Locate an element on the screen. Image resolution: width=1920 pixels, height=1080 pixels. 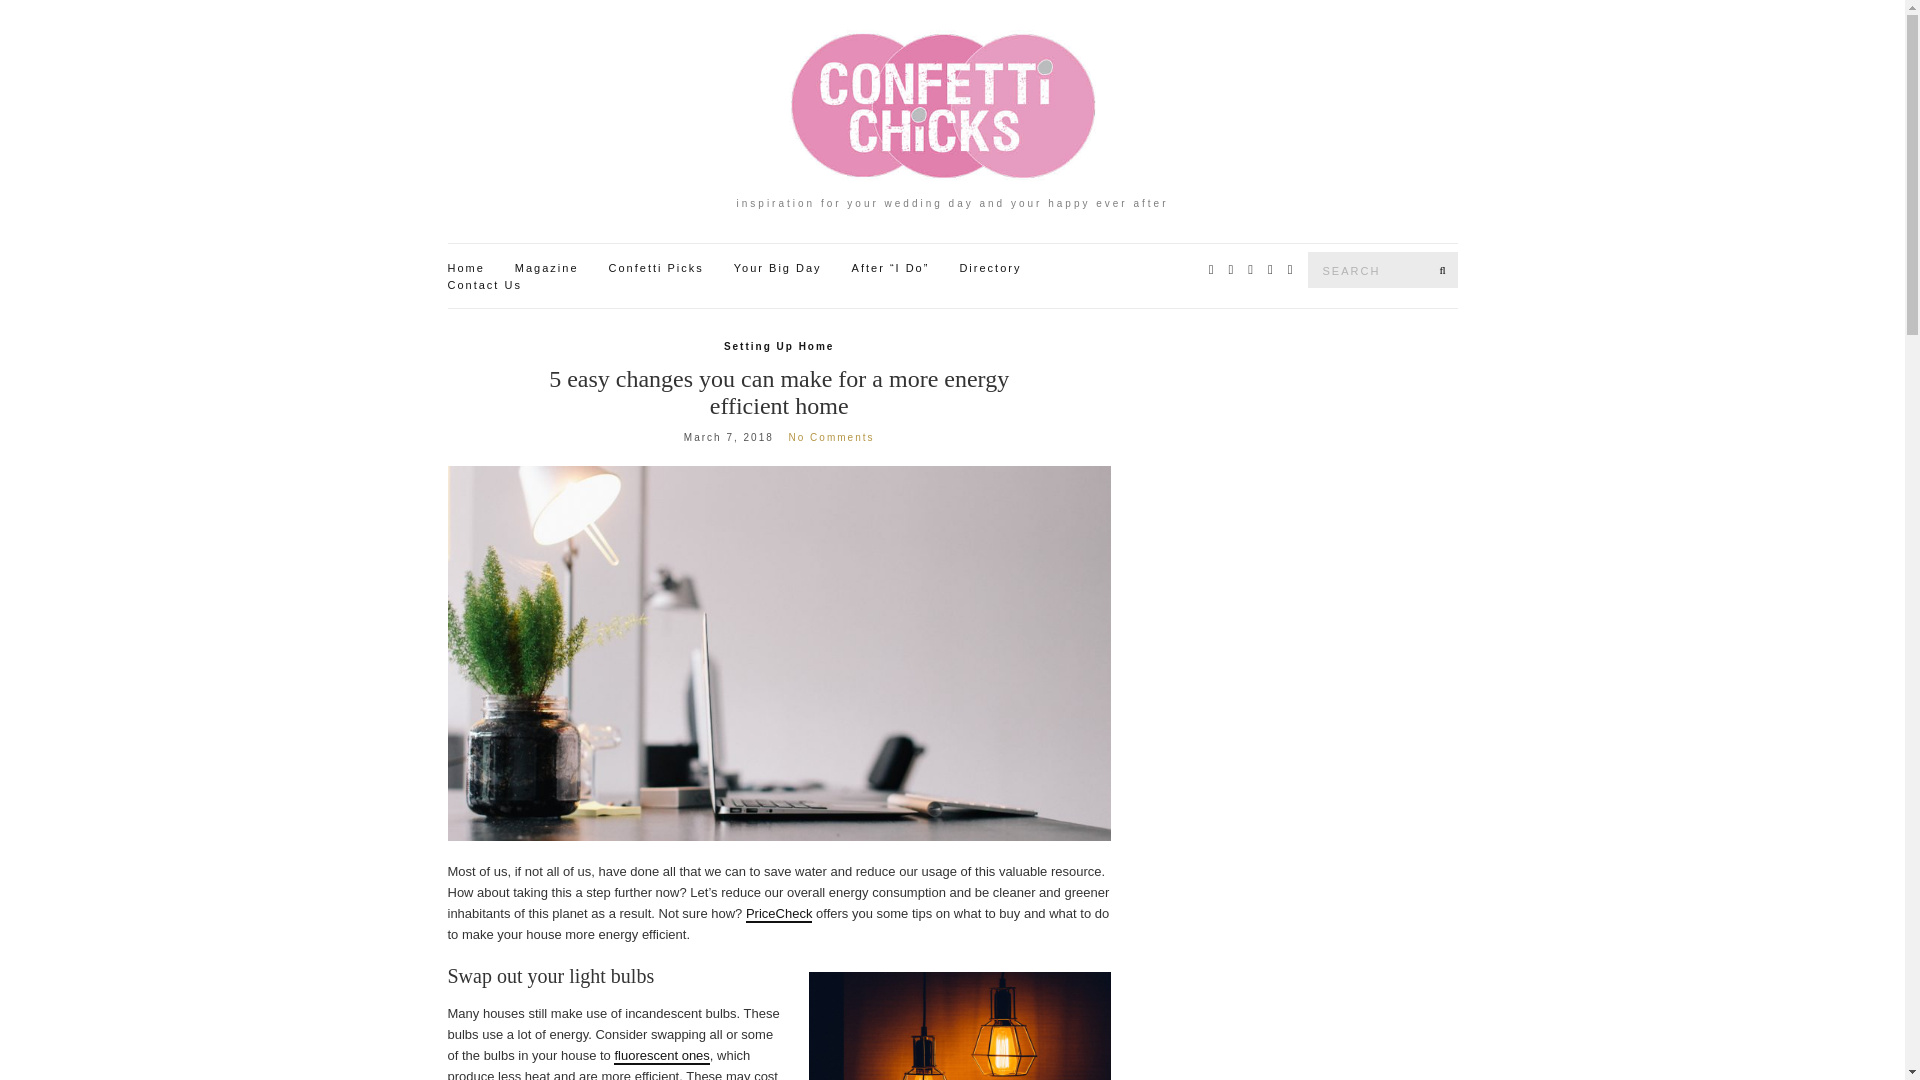
Your Big Day is located at coordinates (777, 268).